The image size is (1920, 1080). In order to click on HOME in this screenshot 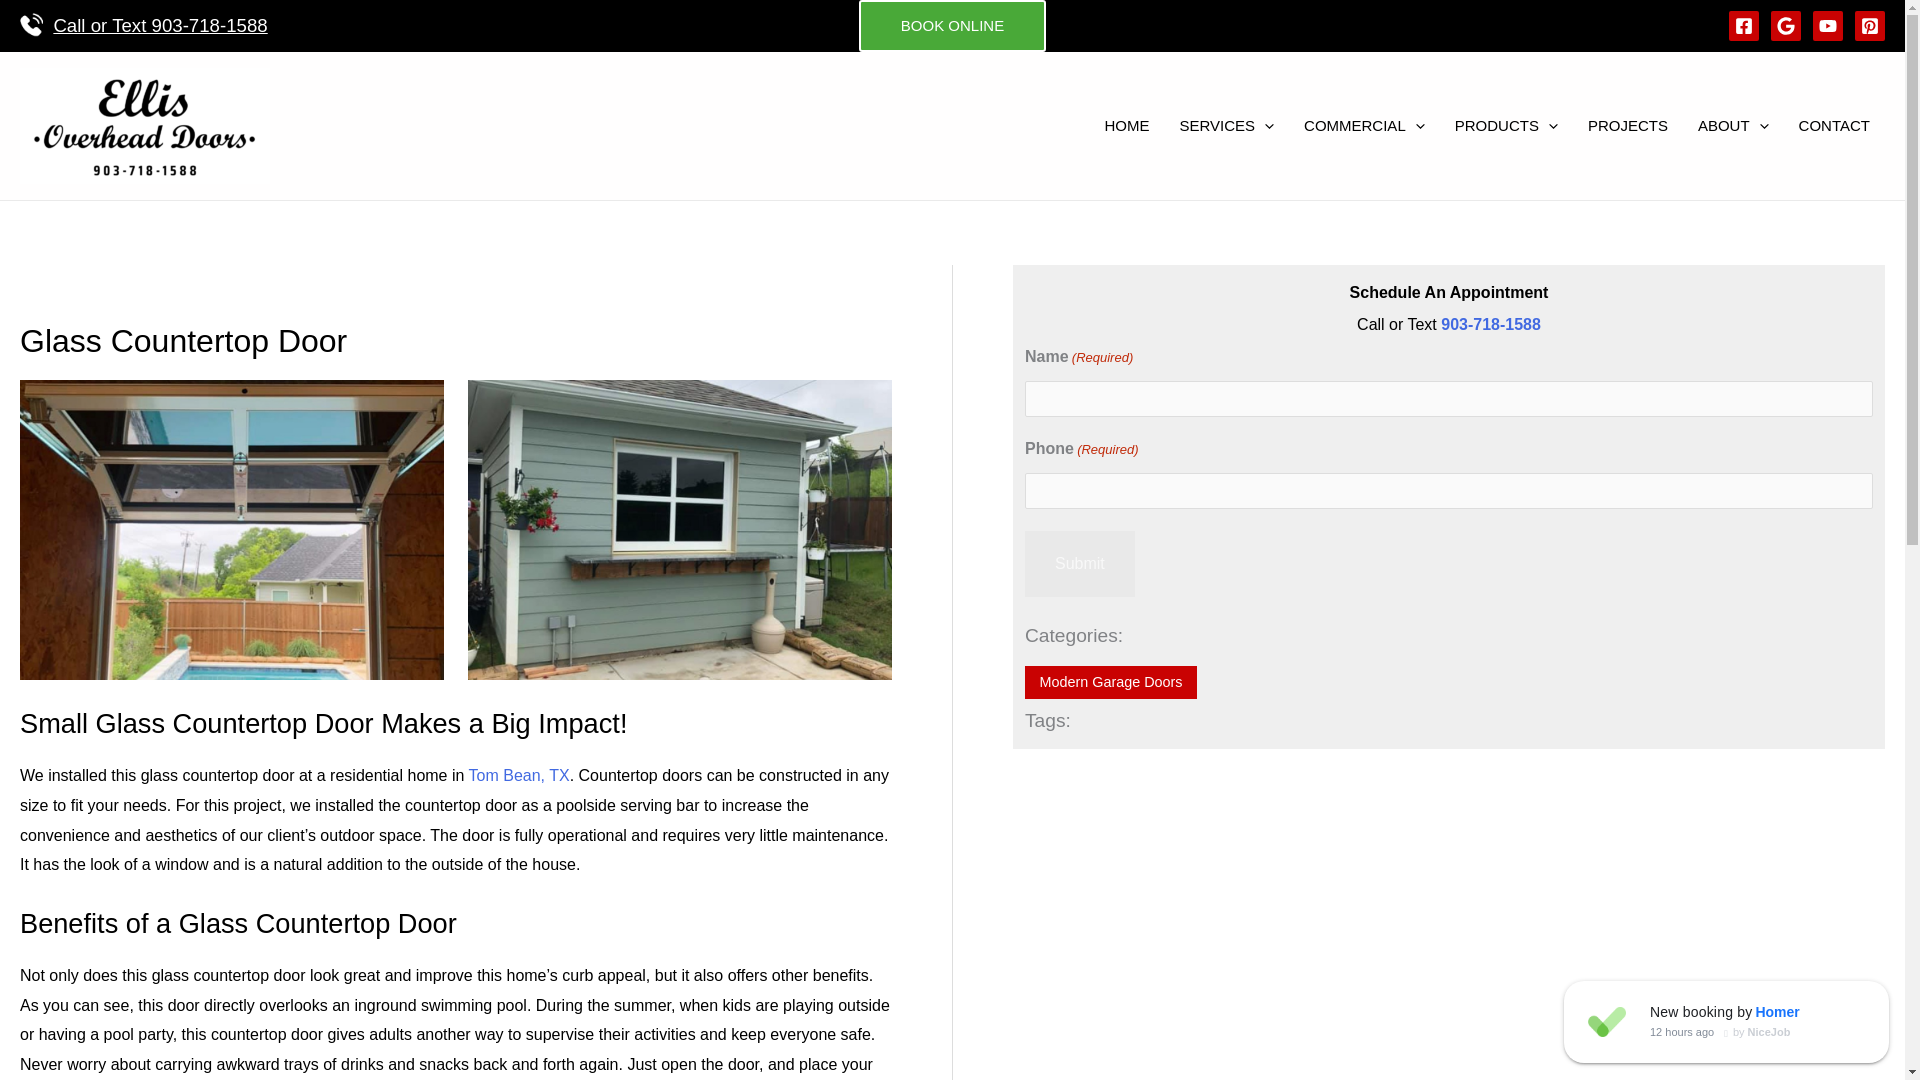, I will do `click(1126, 126)`.